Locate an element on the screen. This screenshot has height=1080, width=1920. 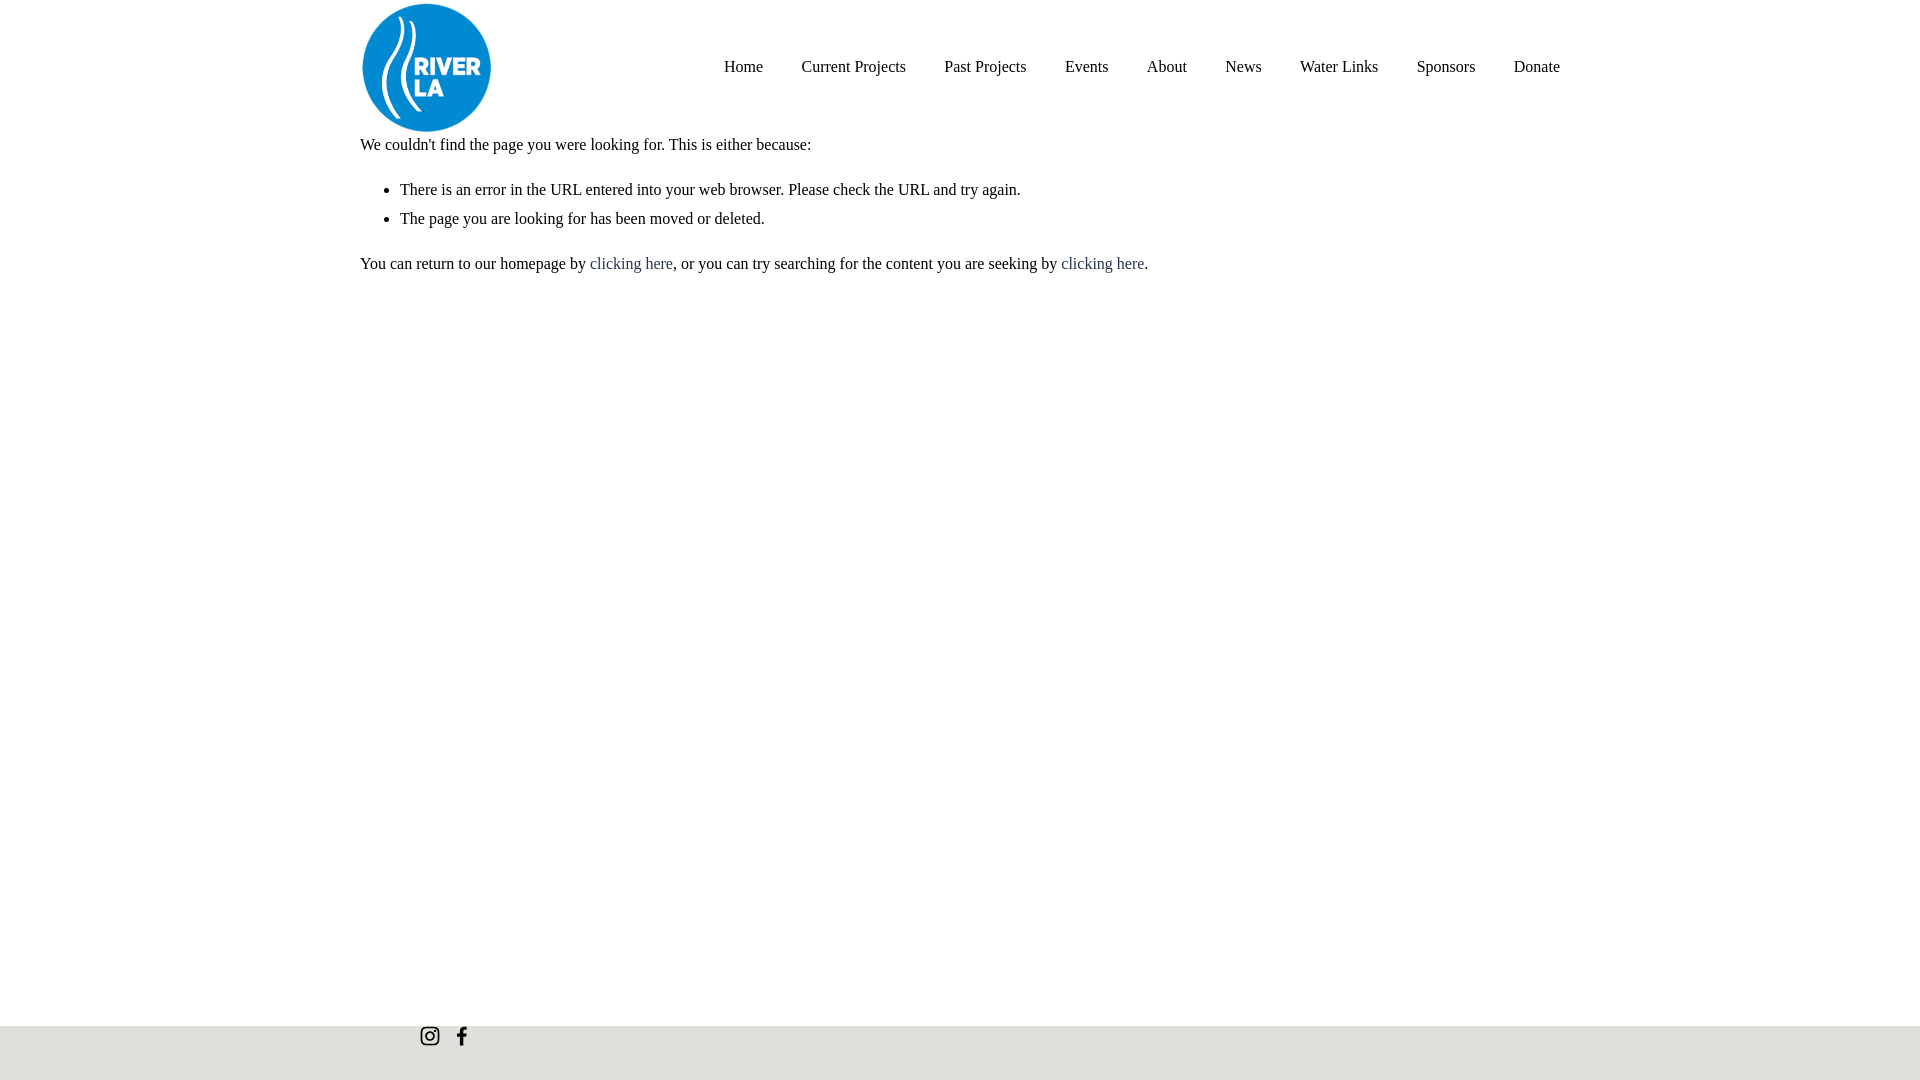
Home is located at coordinates (742, 66).